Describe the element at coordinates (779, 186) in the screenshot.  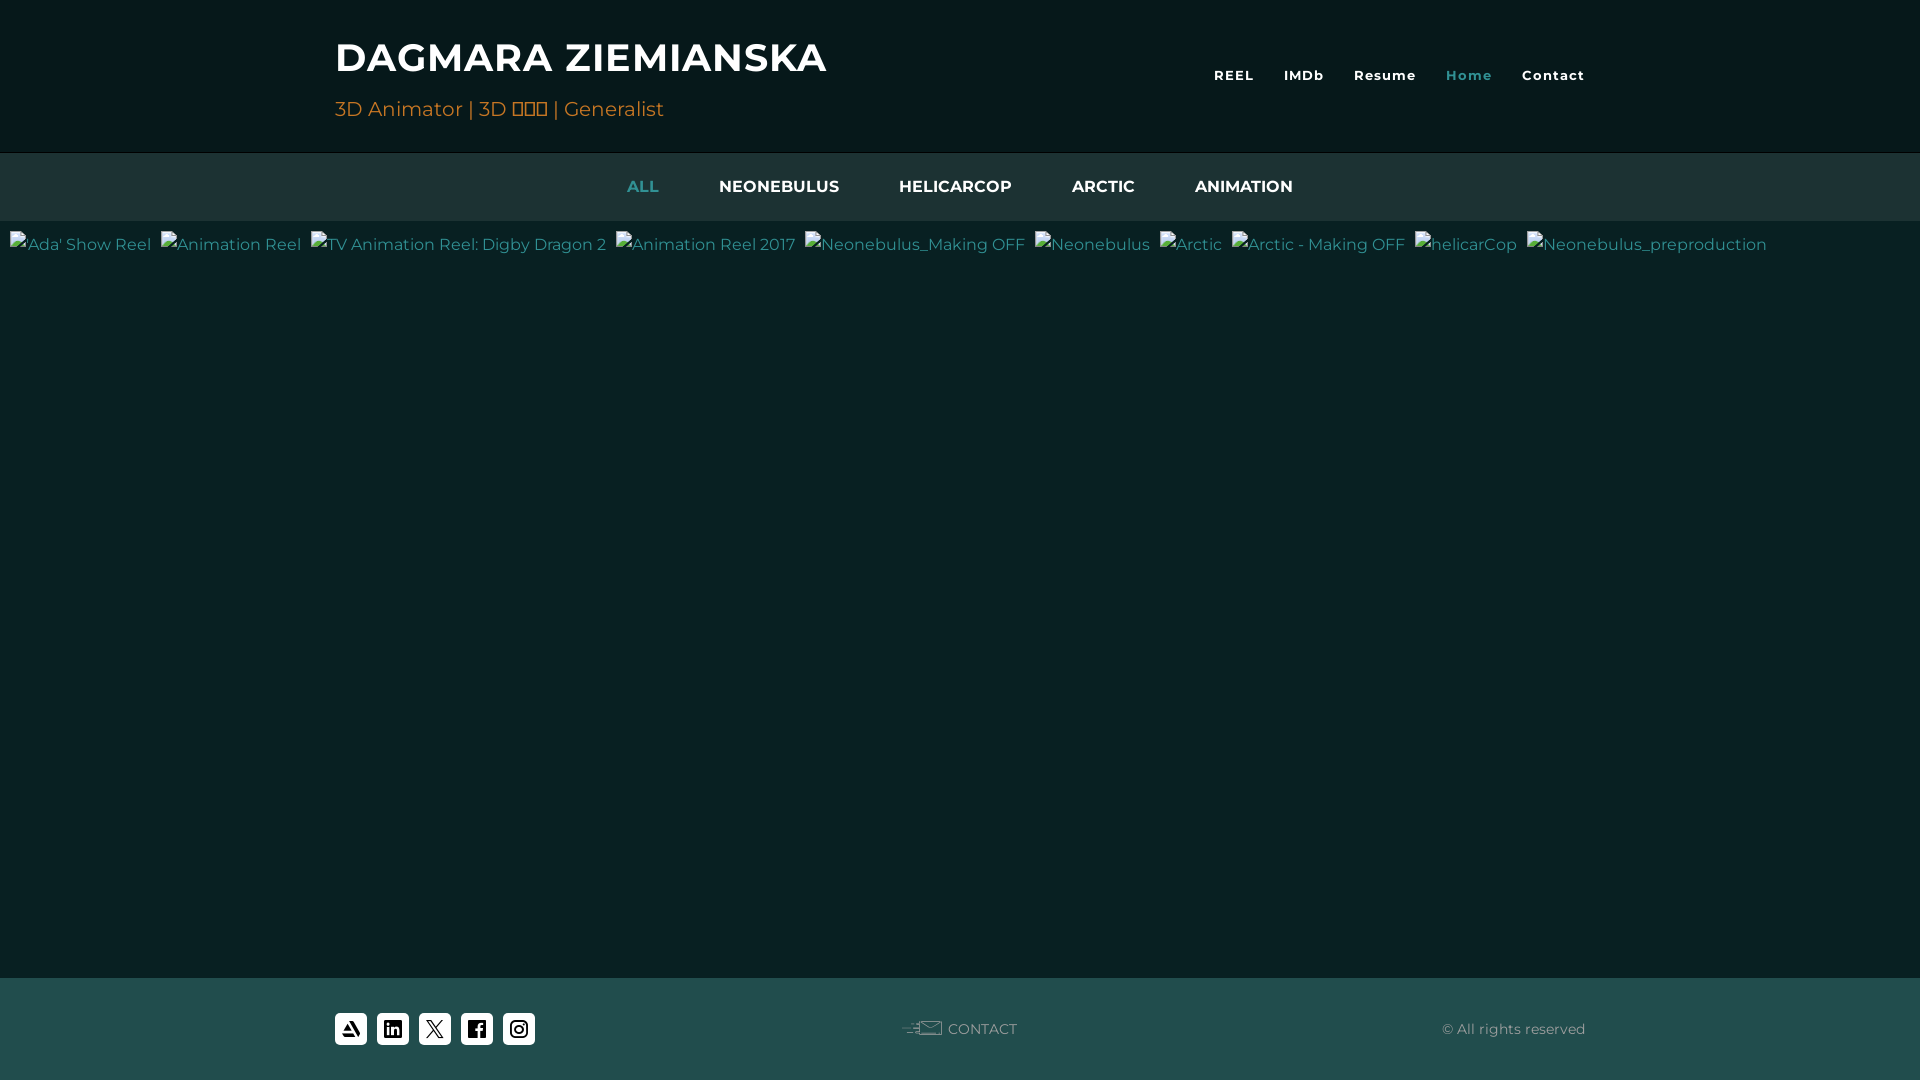
I see `NEONEBULUS` at that location.